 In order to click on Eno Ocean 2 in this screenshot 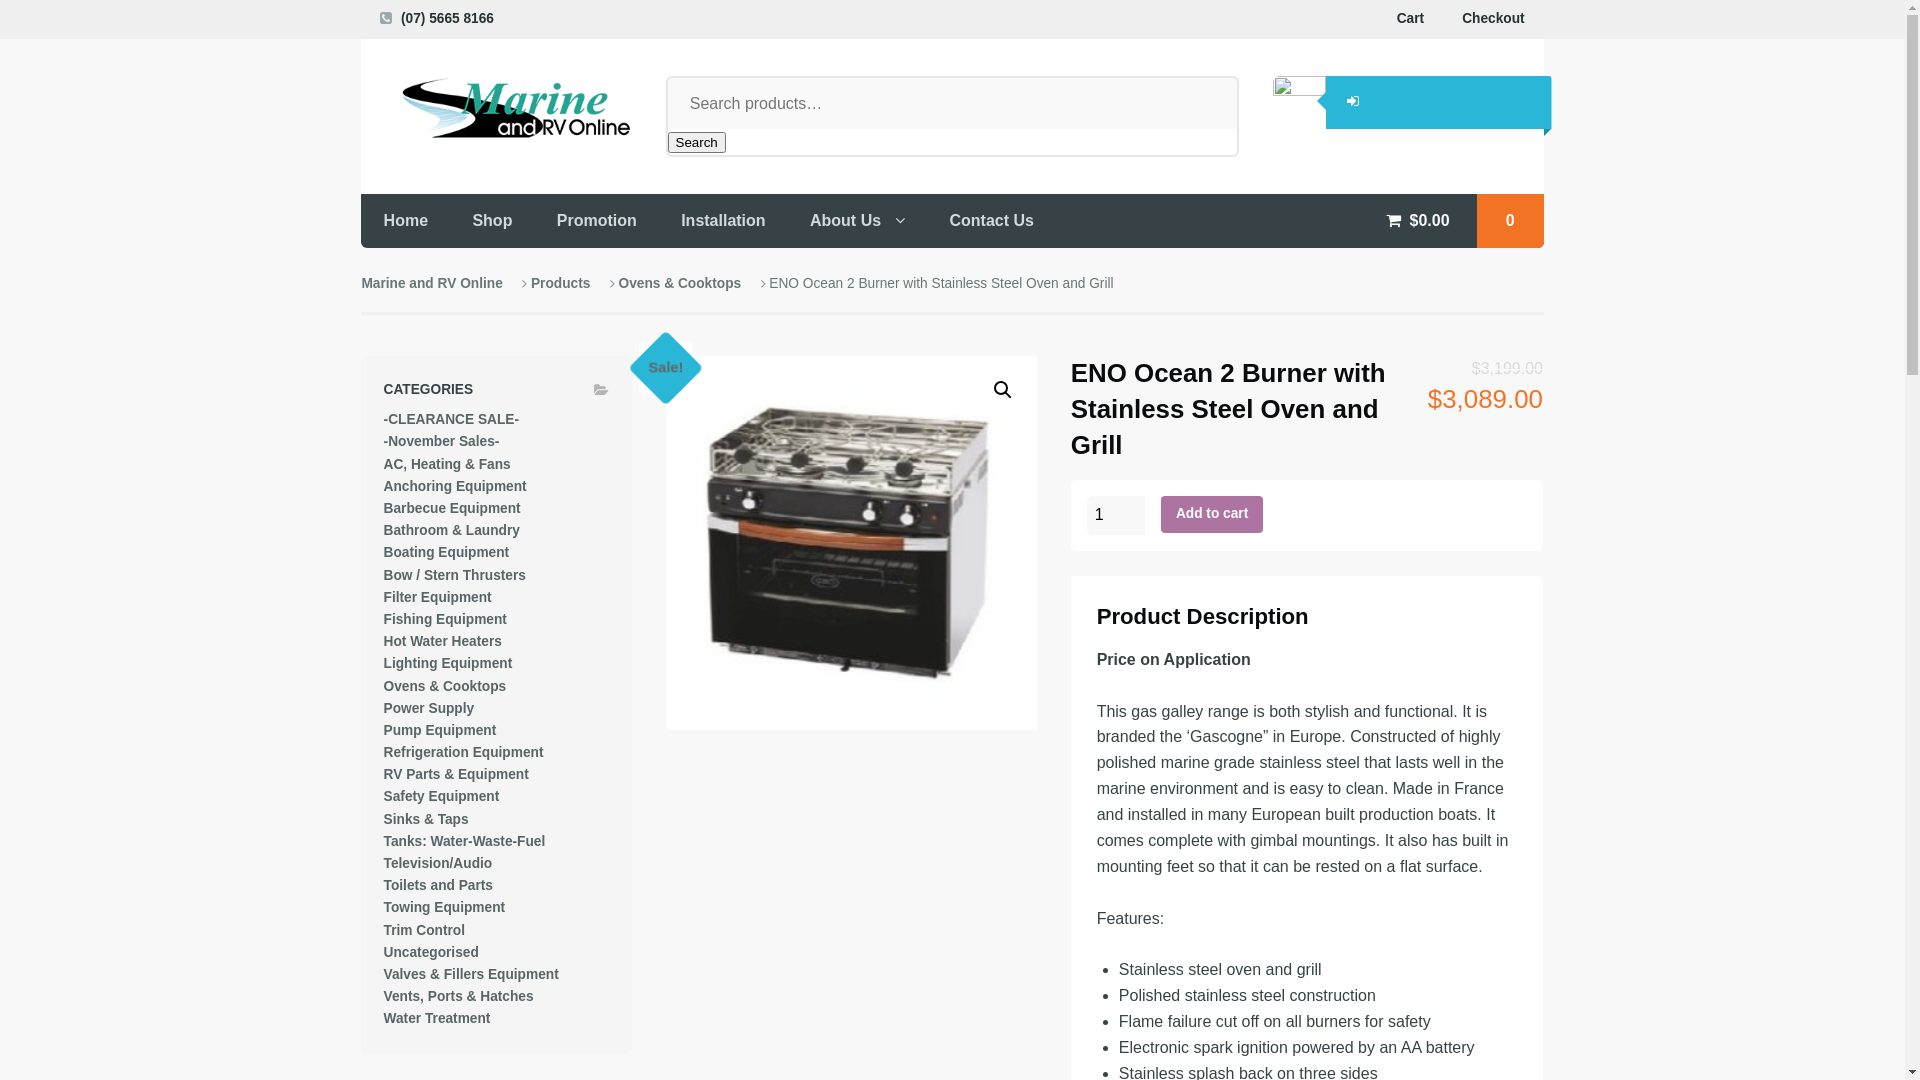, I will do `click(852, 542)`.